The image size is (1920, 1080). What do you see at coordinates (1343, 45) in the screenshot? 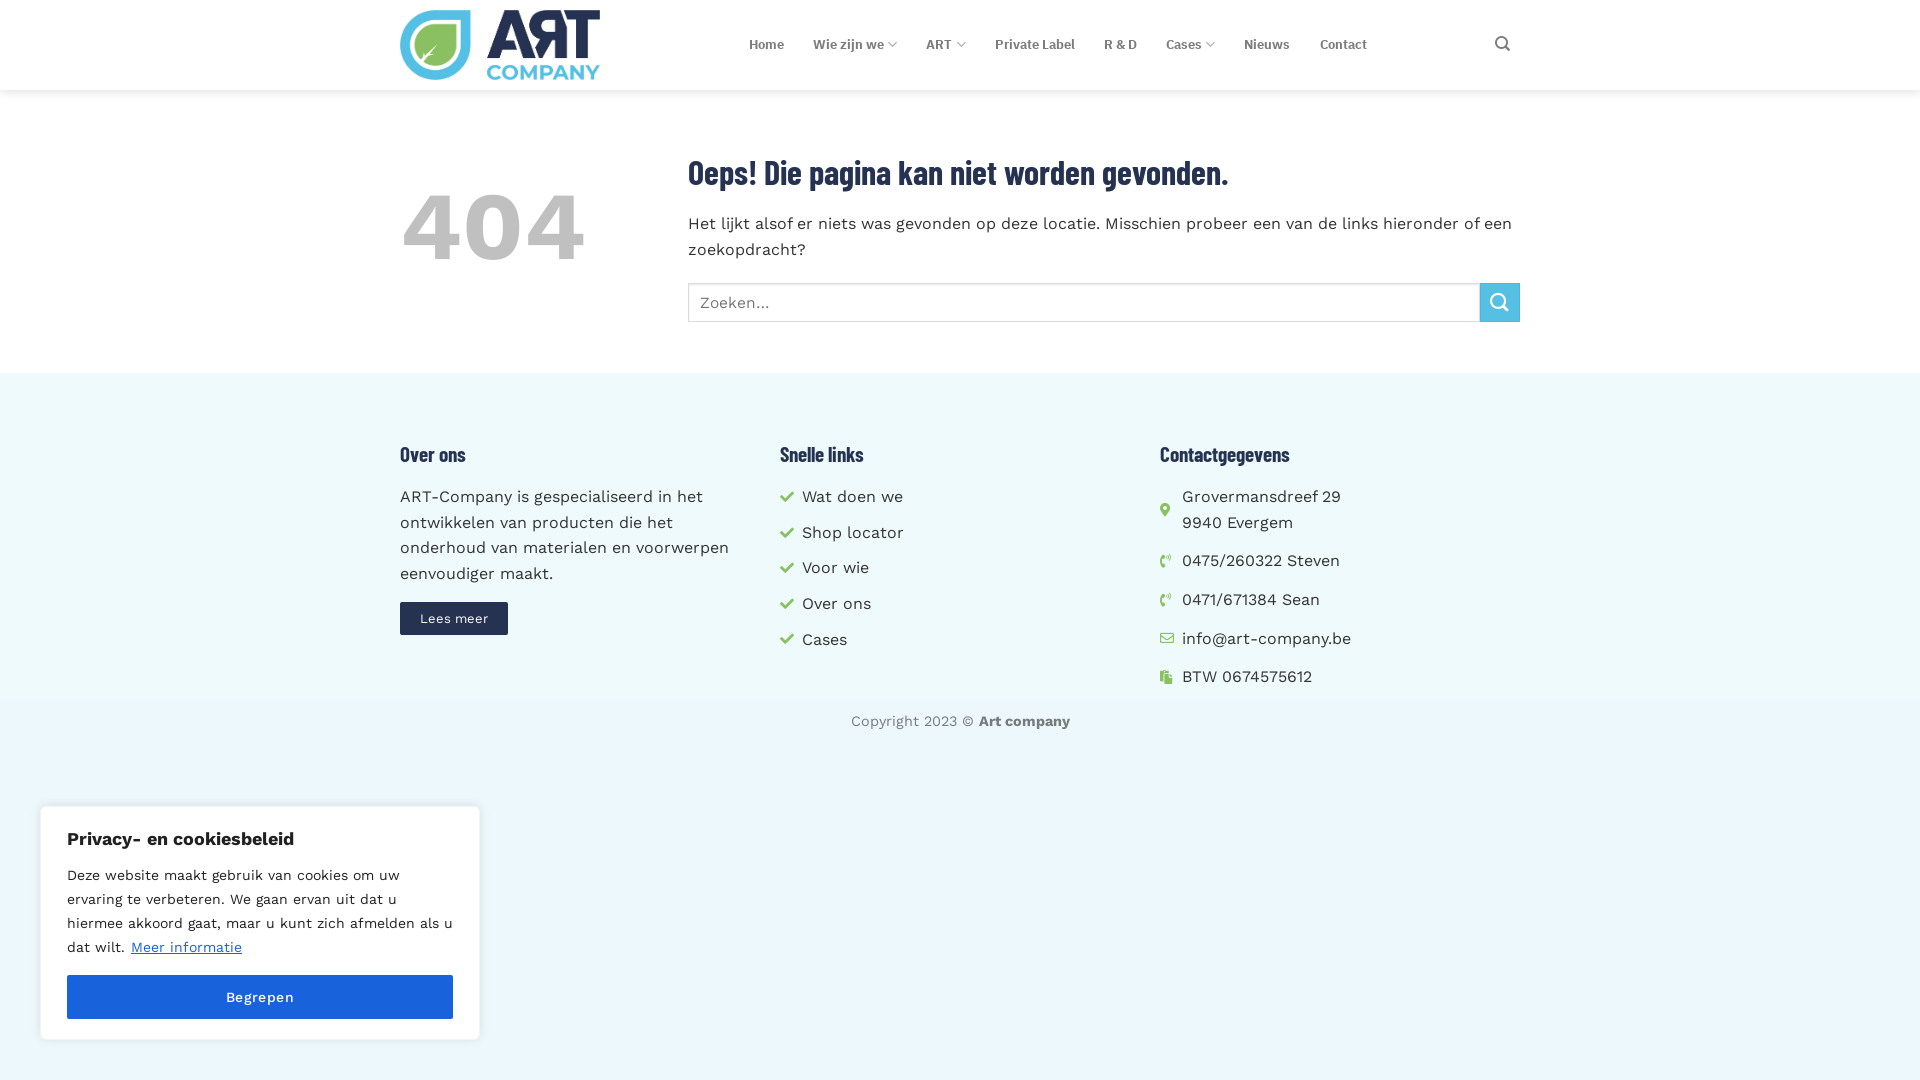
I see `Contact` at bounding box center [1343, 45].